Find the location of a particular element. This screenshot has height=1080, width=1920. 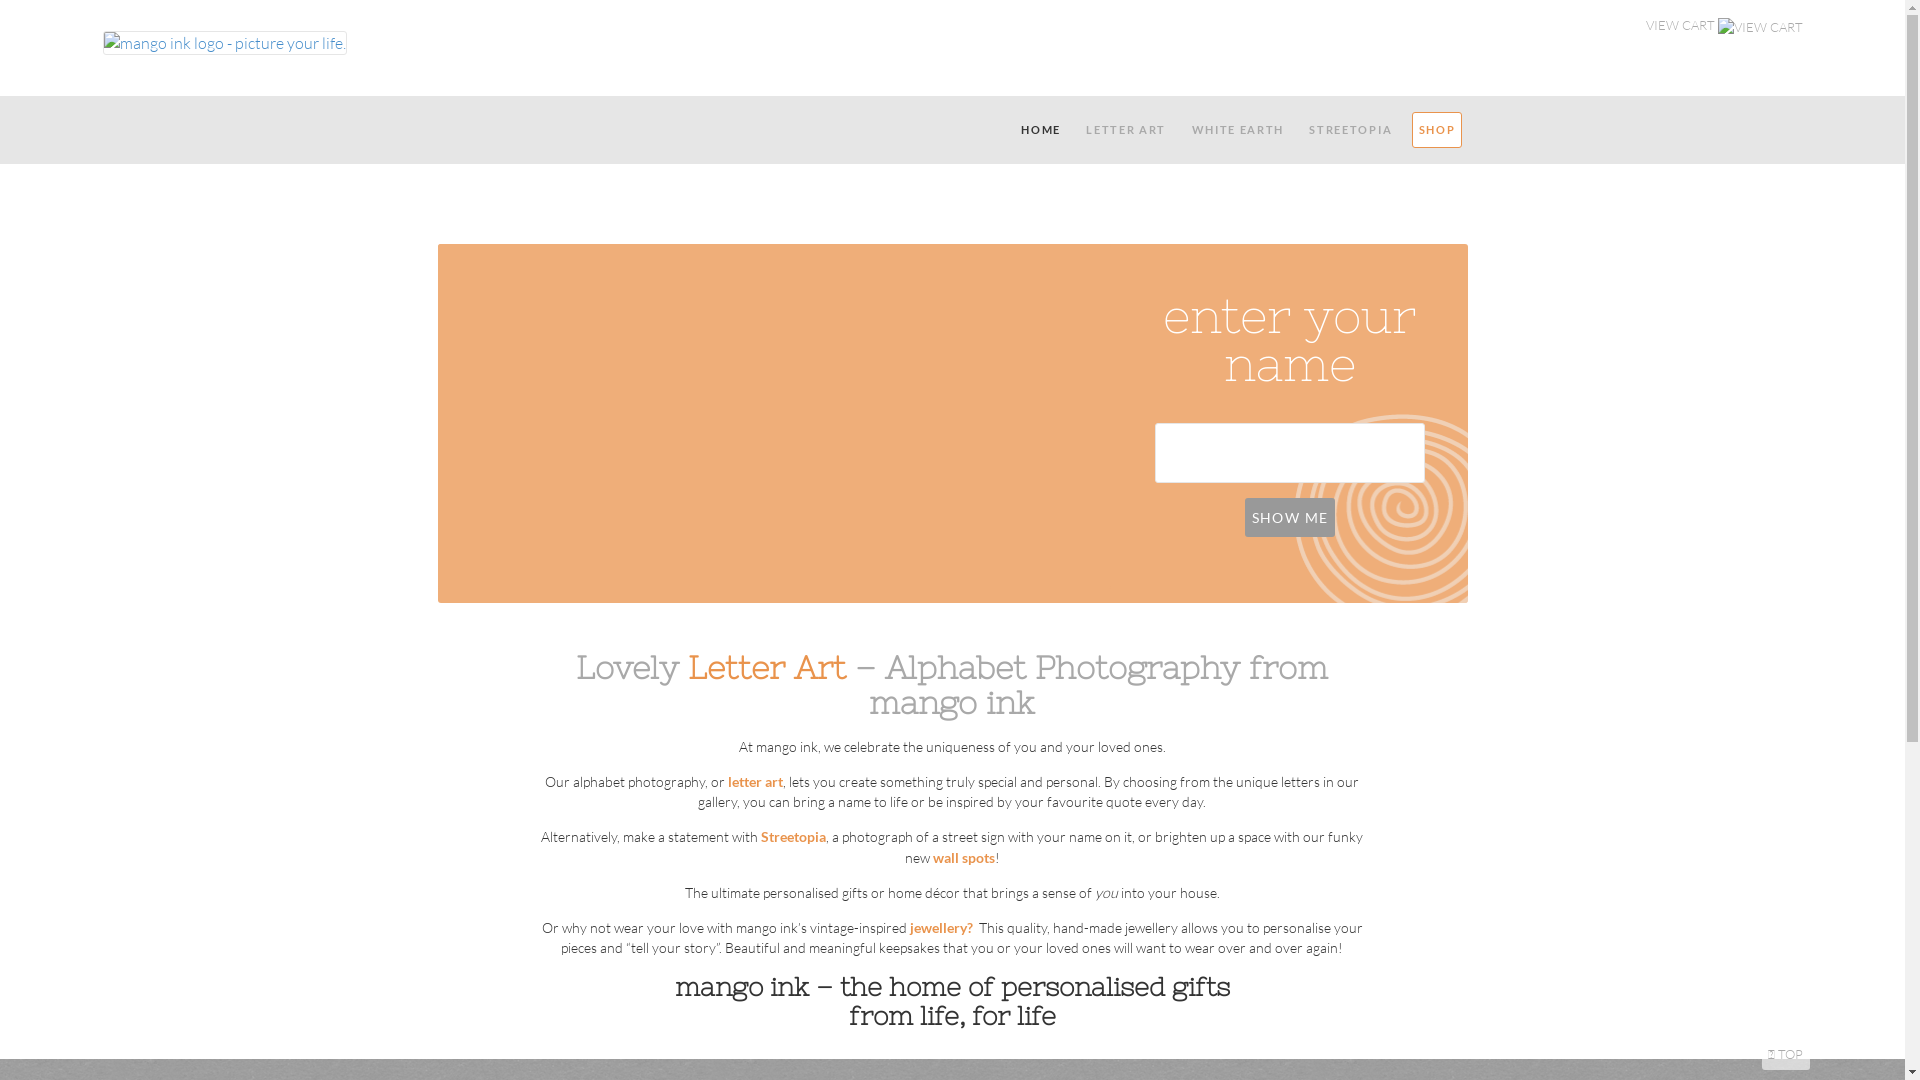

Letter Art is located at coordinates (767, 668).